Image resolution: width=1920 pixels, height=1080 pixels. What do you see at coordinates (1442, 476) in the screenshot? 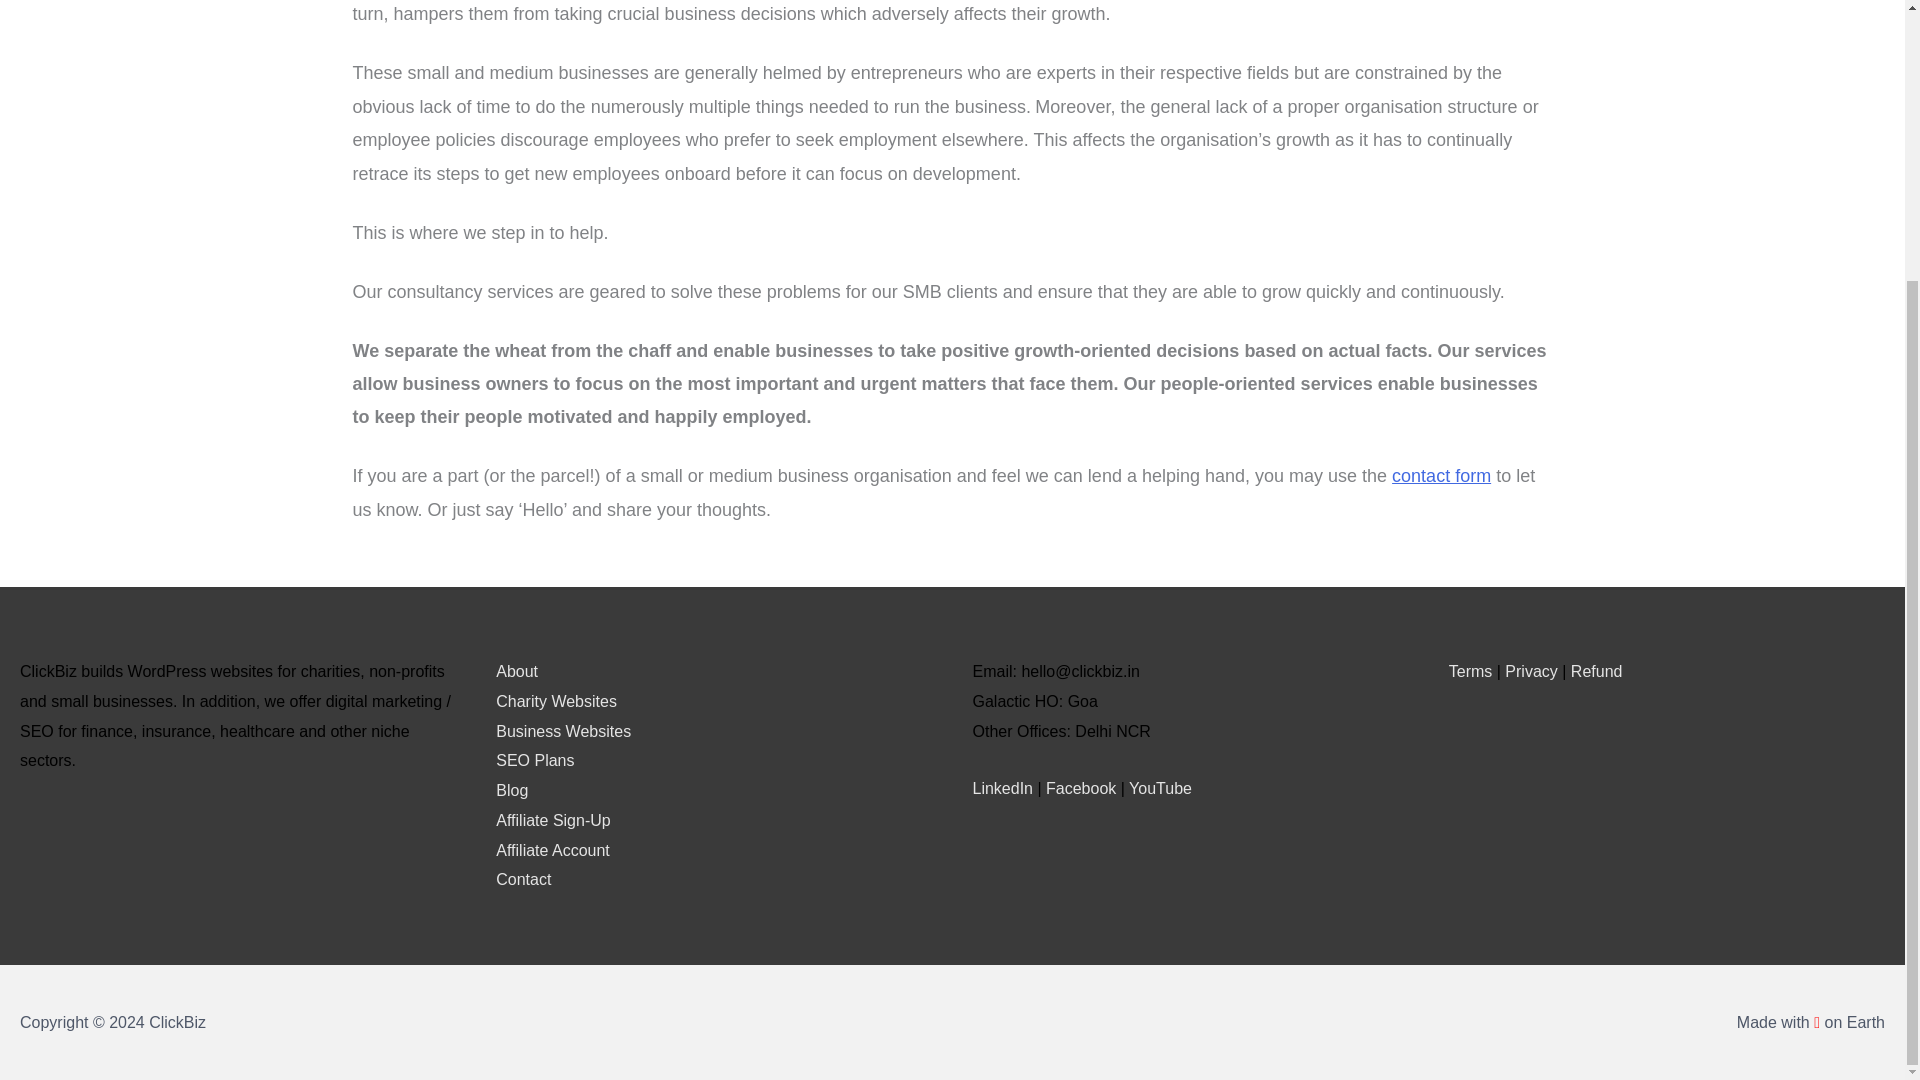
I see `contact form` at bounding box center [1442, 476].